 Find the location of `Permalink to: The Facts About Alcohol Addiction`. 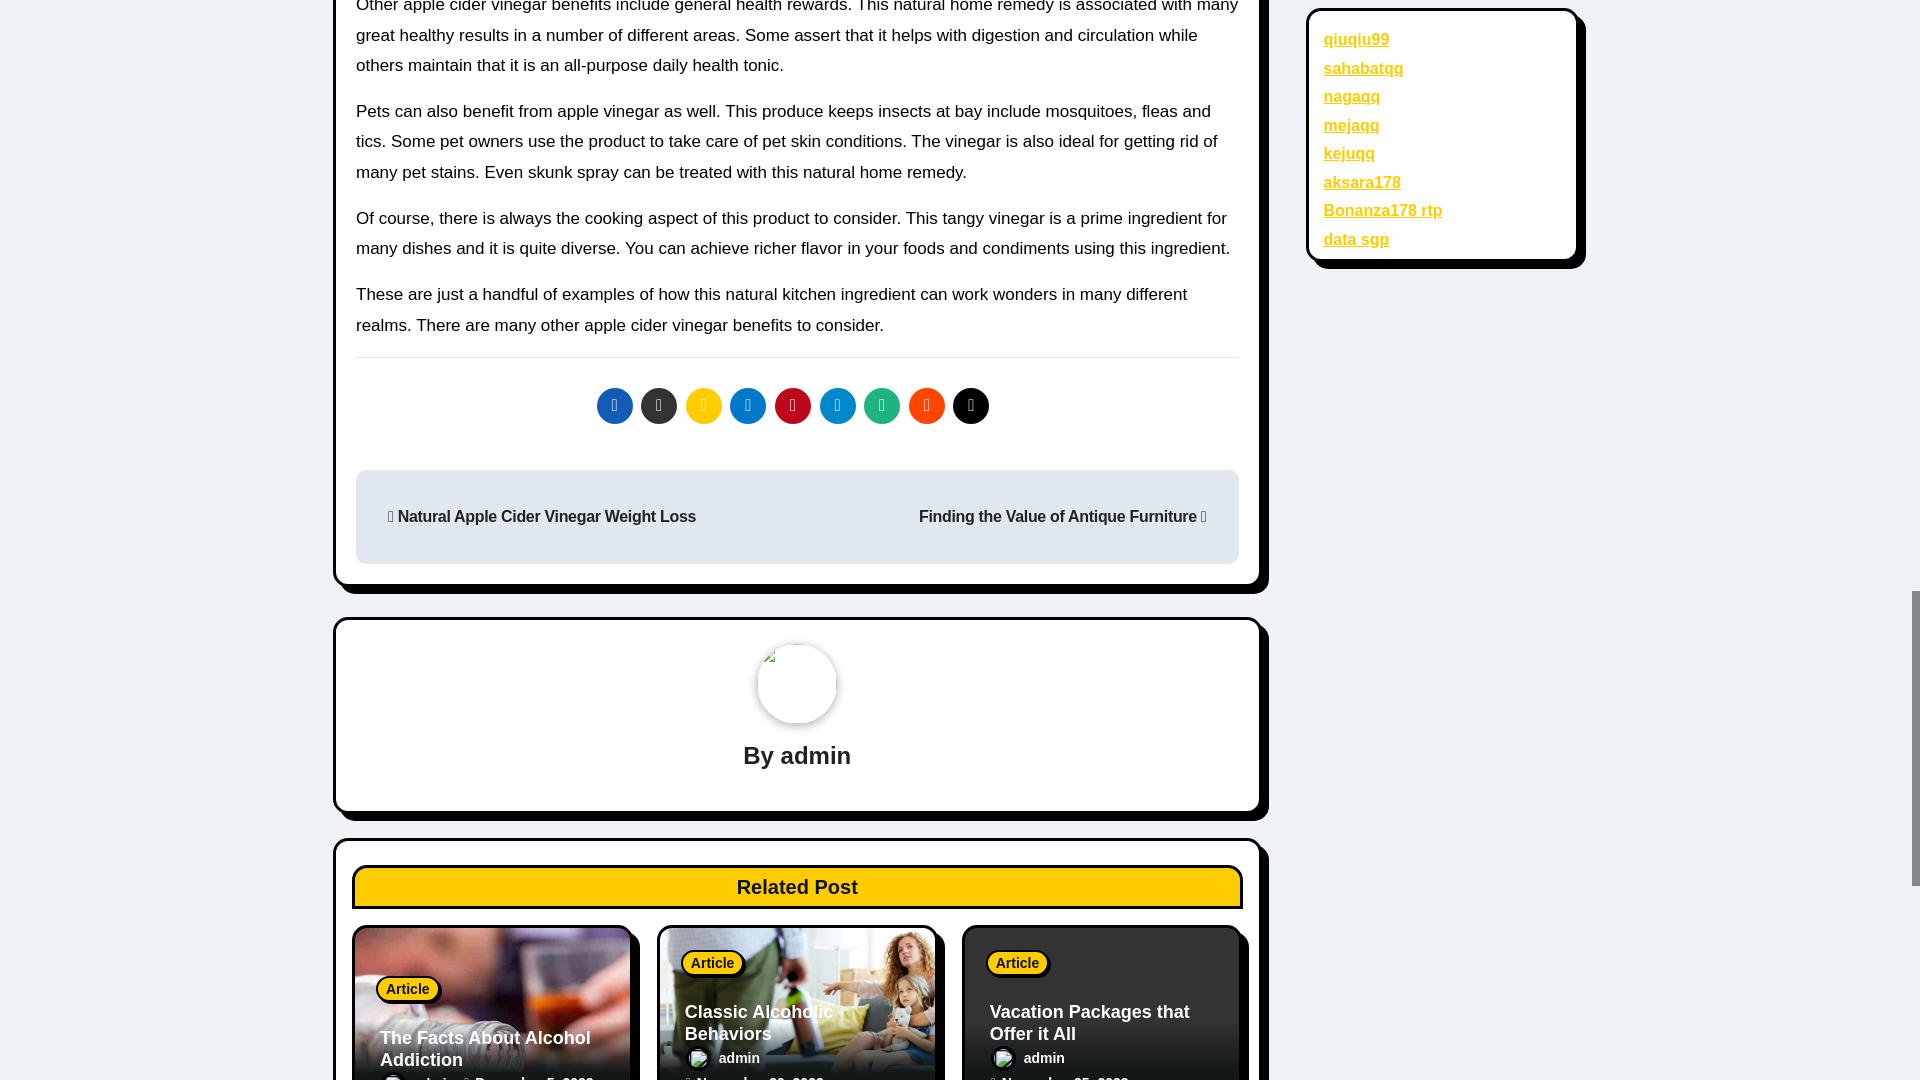

Permalink to: The Facts About Alcohol Addiction is located at coordinates (486, 1049).